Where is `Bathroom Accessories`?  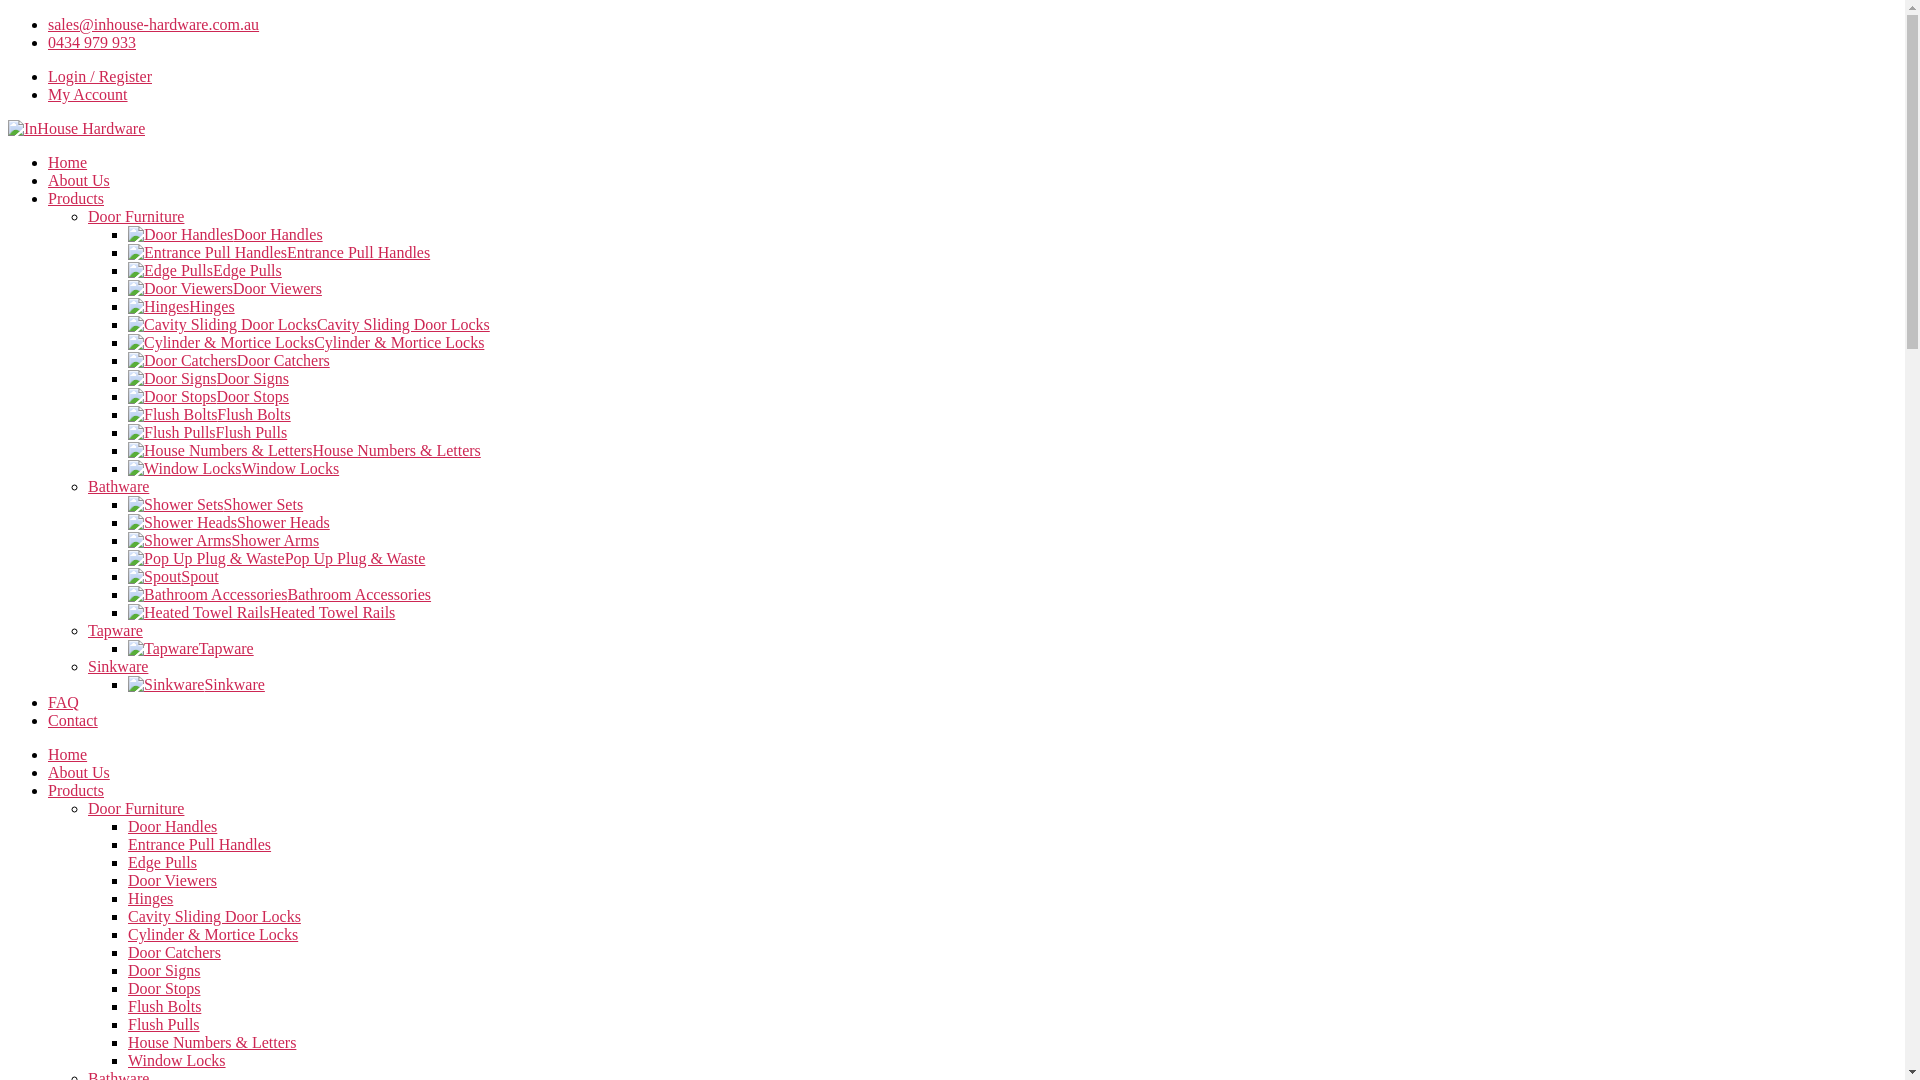
Bathroom Accessories is located at coordinates (360, 594).